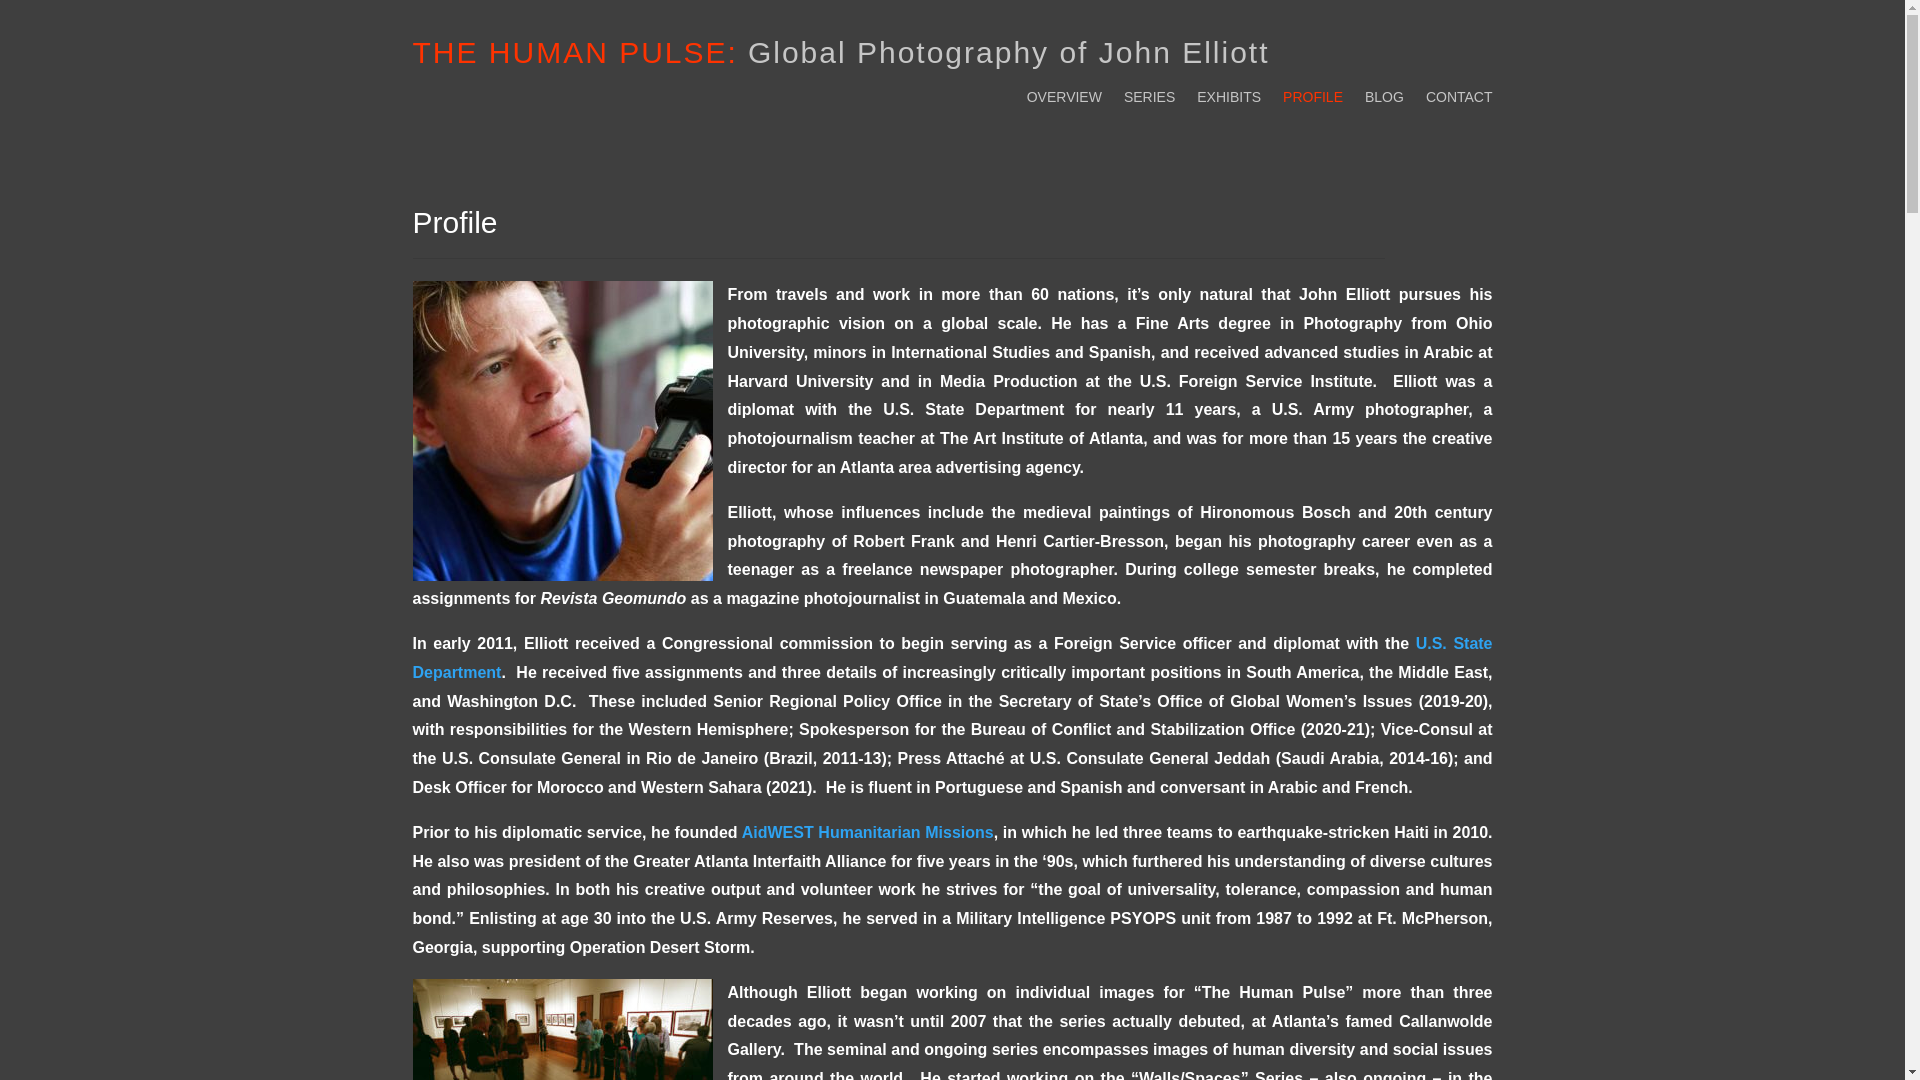 The width and height of the screenshot is (1920, 1080). What do you see at coordinates (868, 832) in the screenshot?
I see `AidWEST Humanitarian Missions` at bounding box center [868, 832].